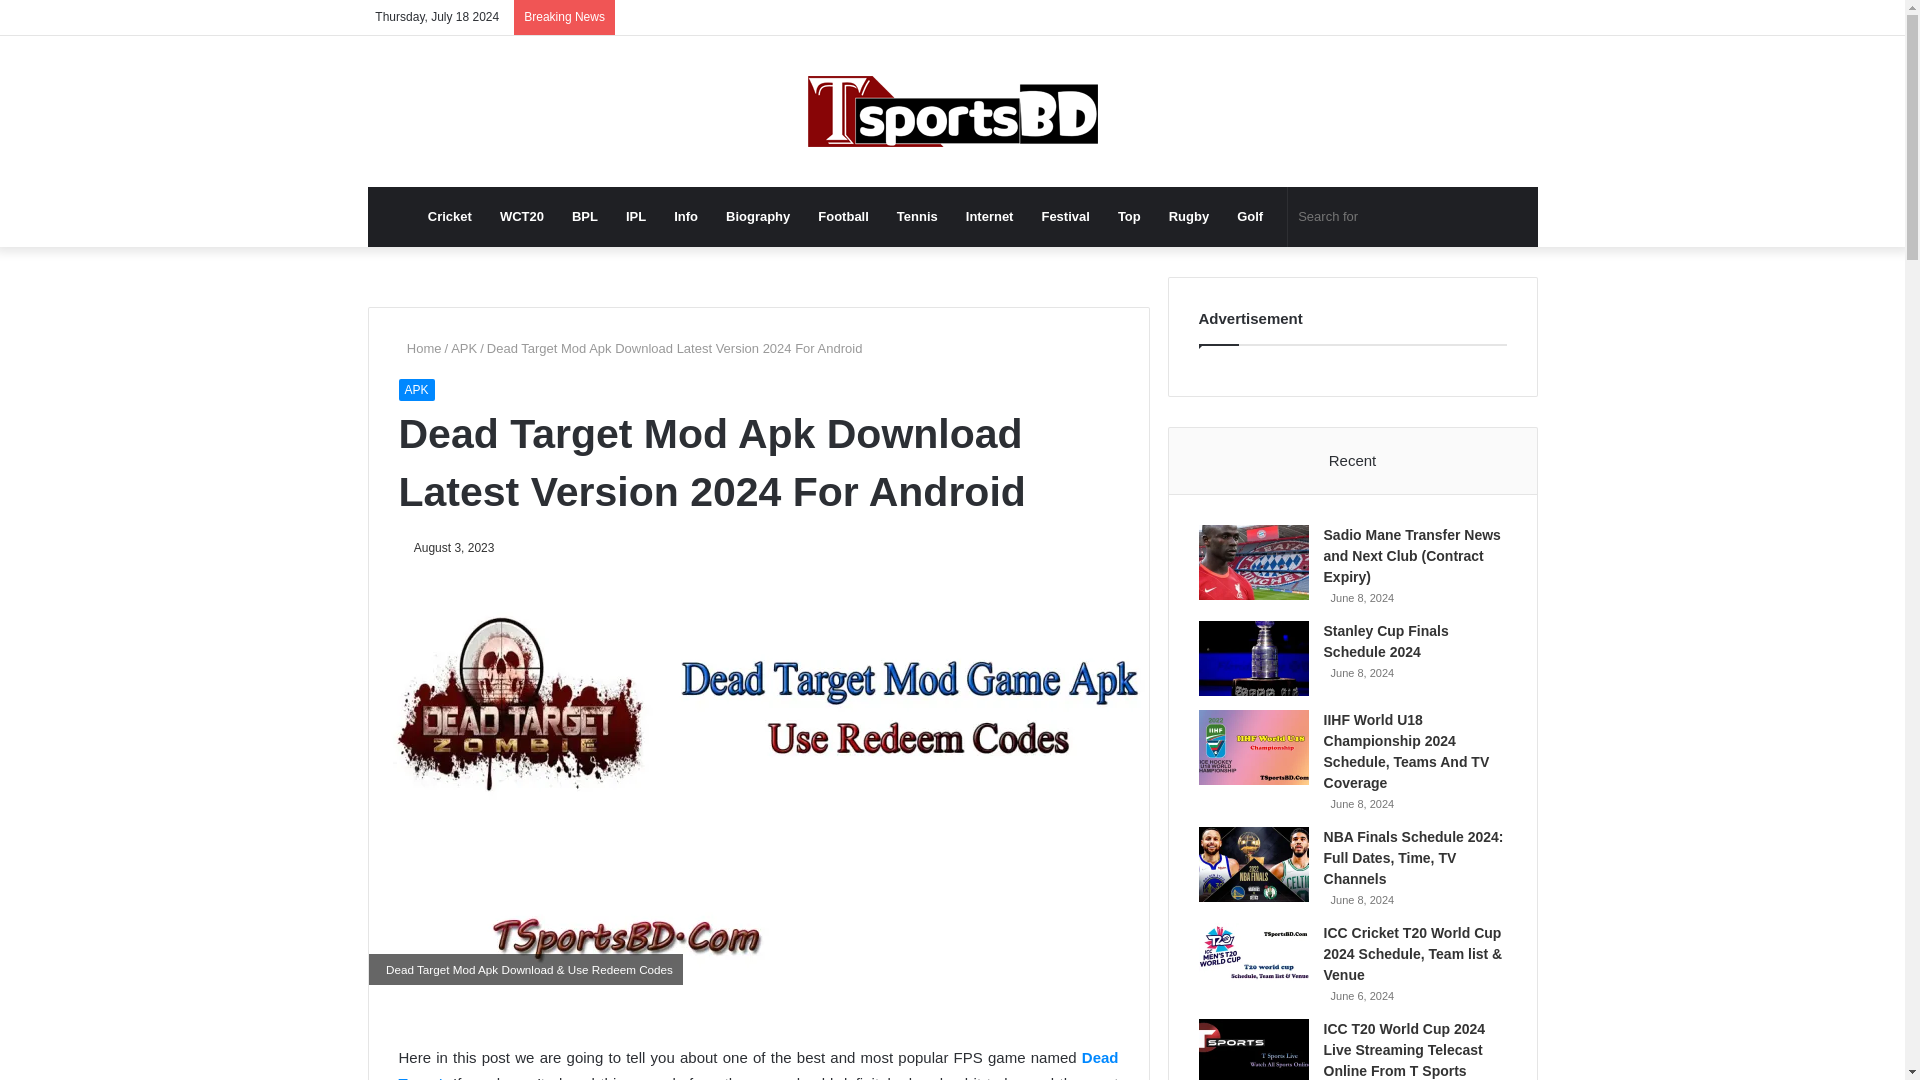 The height and width of the screenshot is (1080, 1920). I want to click on Dead Target, so click(757, 1064).